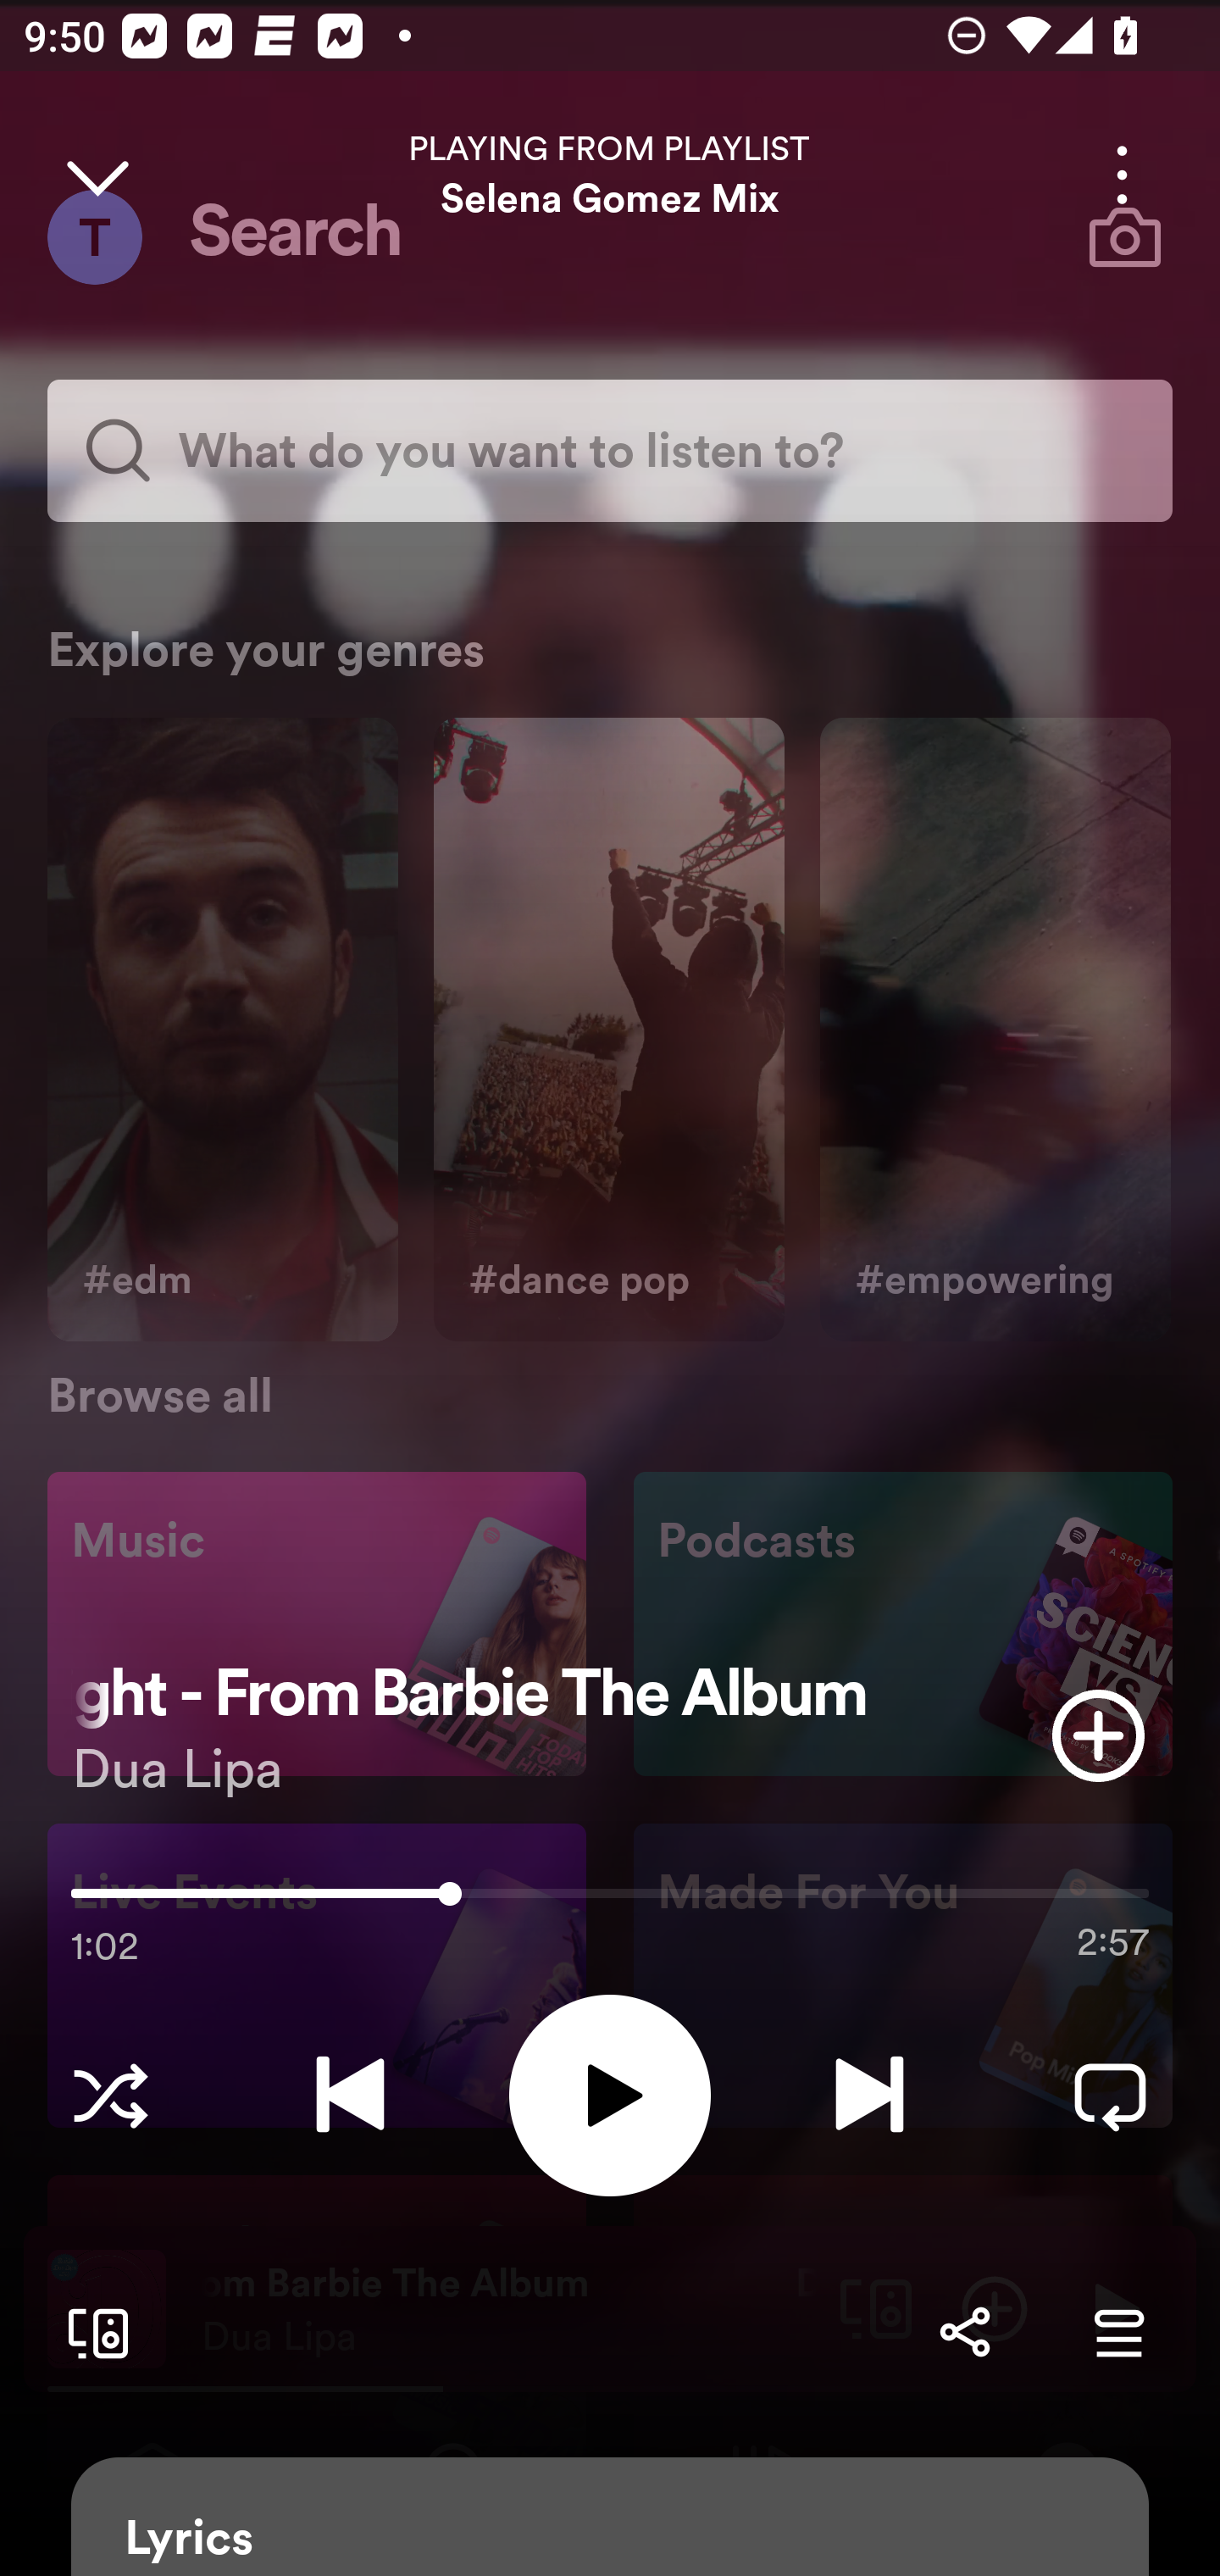 The height and width of the screenshot is (2576, 1220). Describe the element at coordinates (1098, 1735) in the screenshot. I see `Add item` at that location.